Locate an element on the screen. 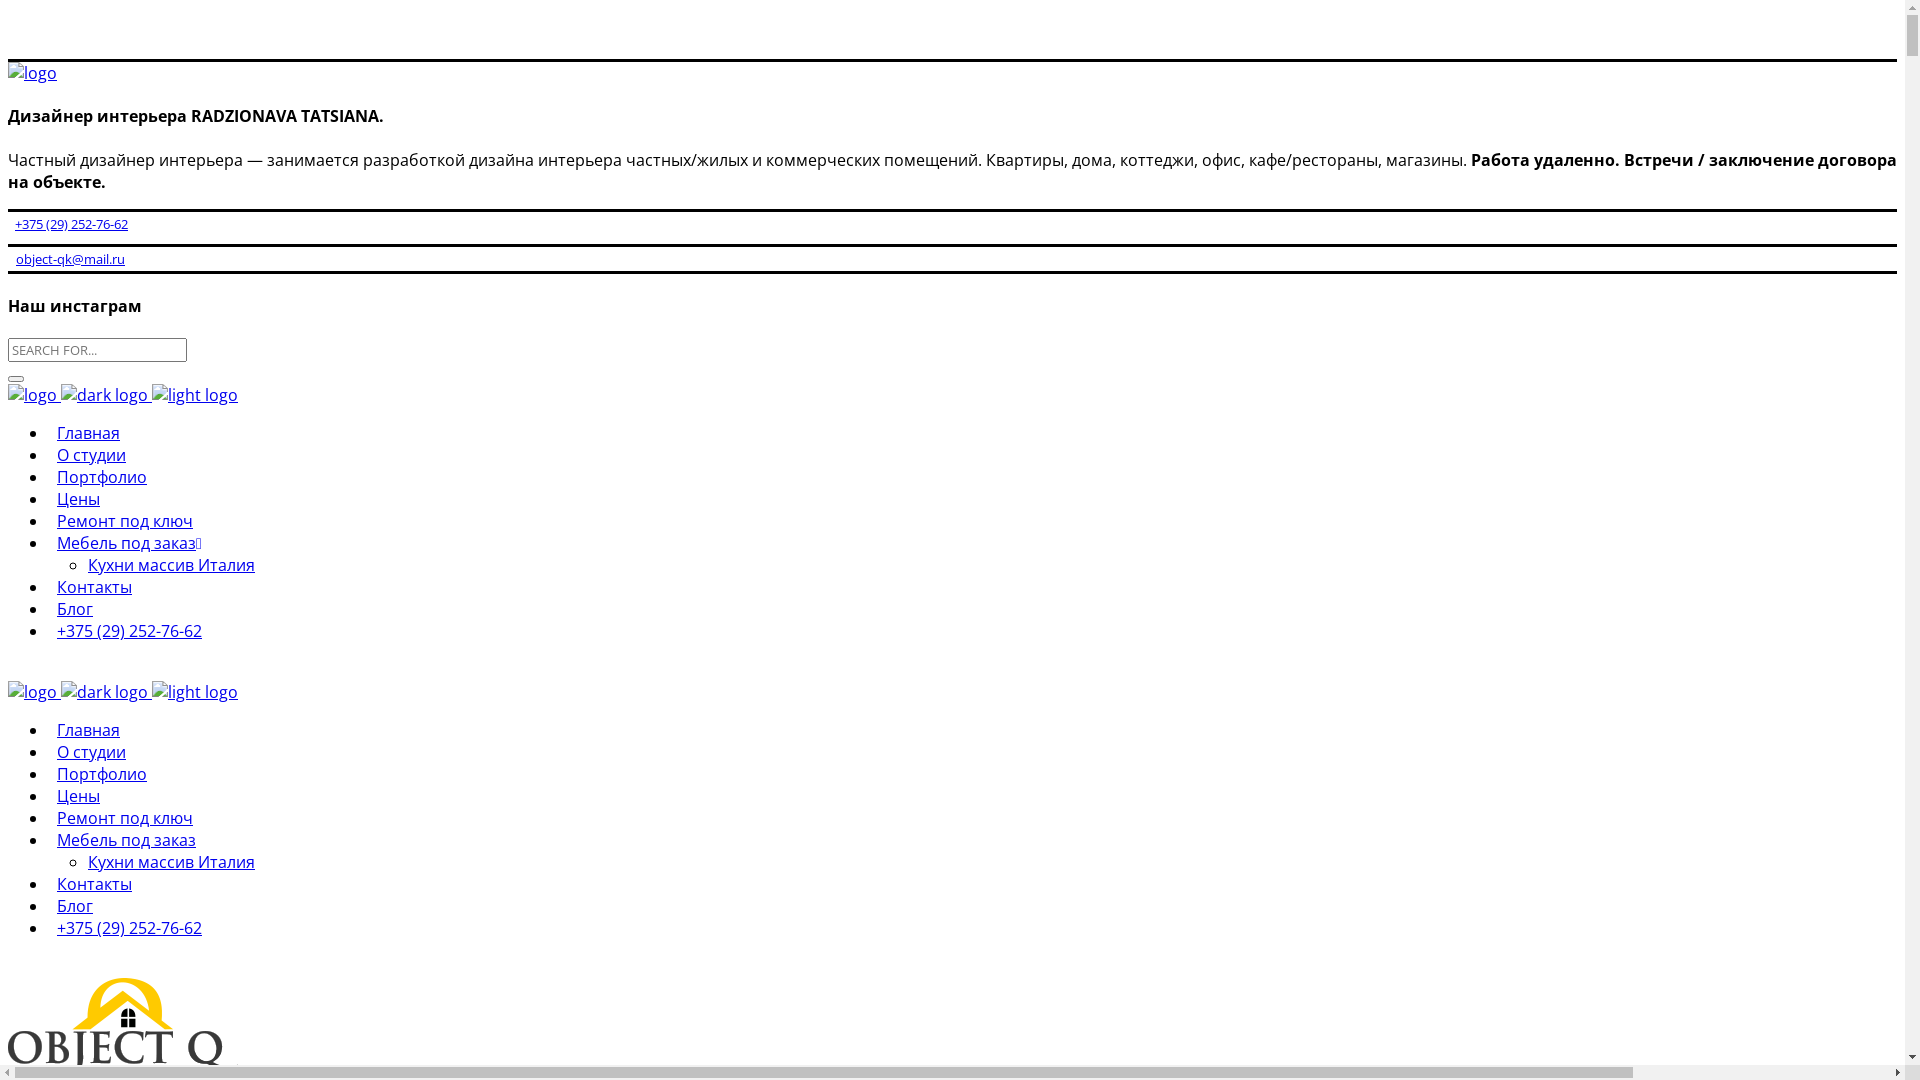 The width and height of the screenshot is (1920, 1080). +375 (29) 252-76-62 is located at coordinates (130, 928).